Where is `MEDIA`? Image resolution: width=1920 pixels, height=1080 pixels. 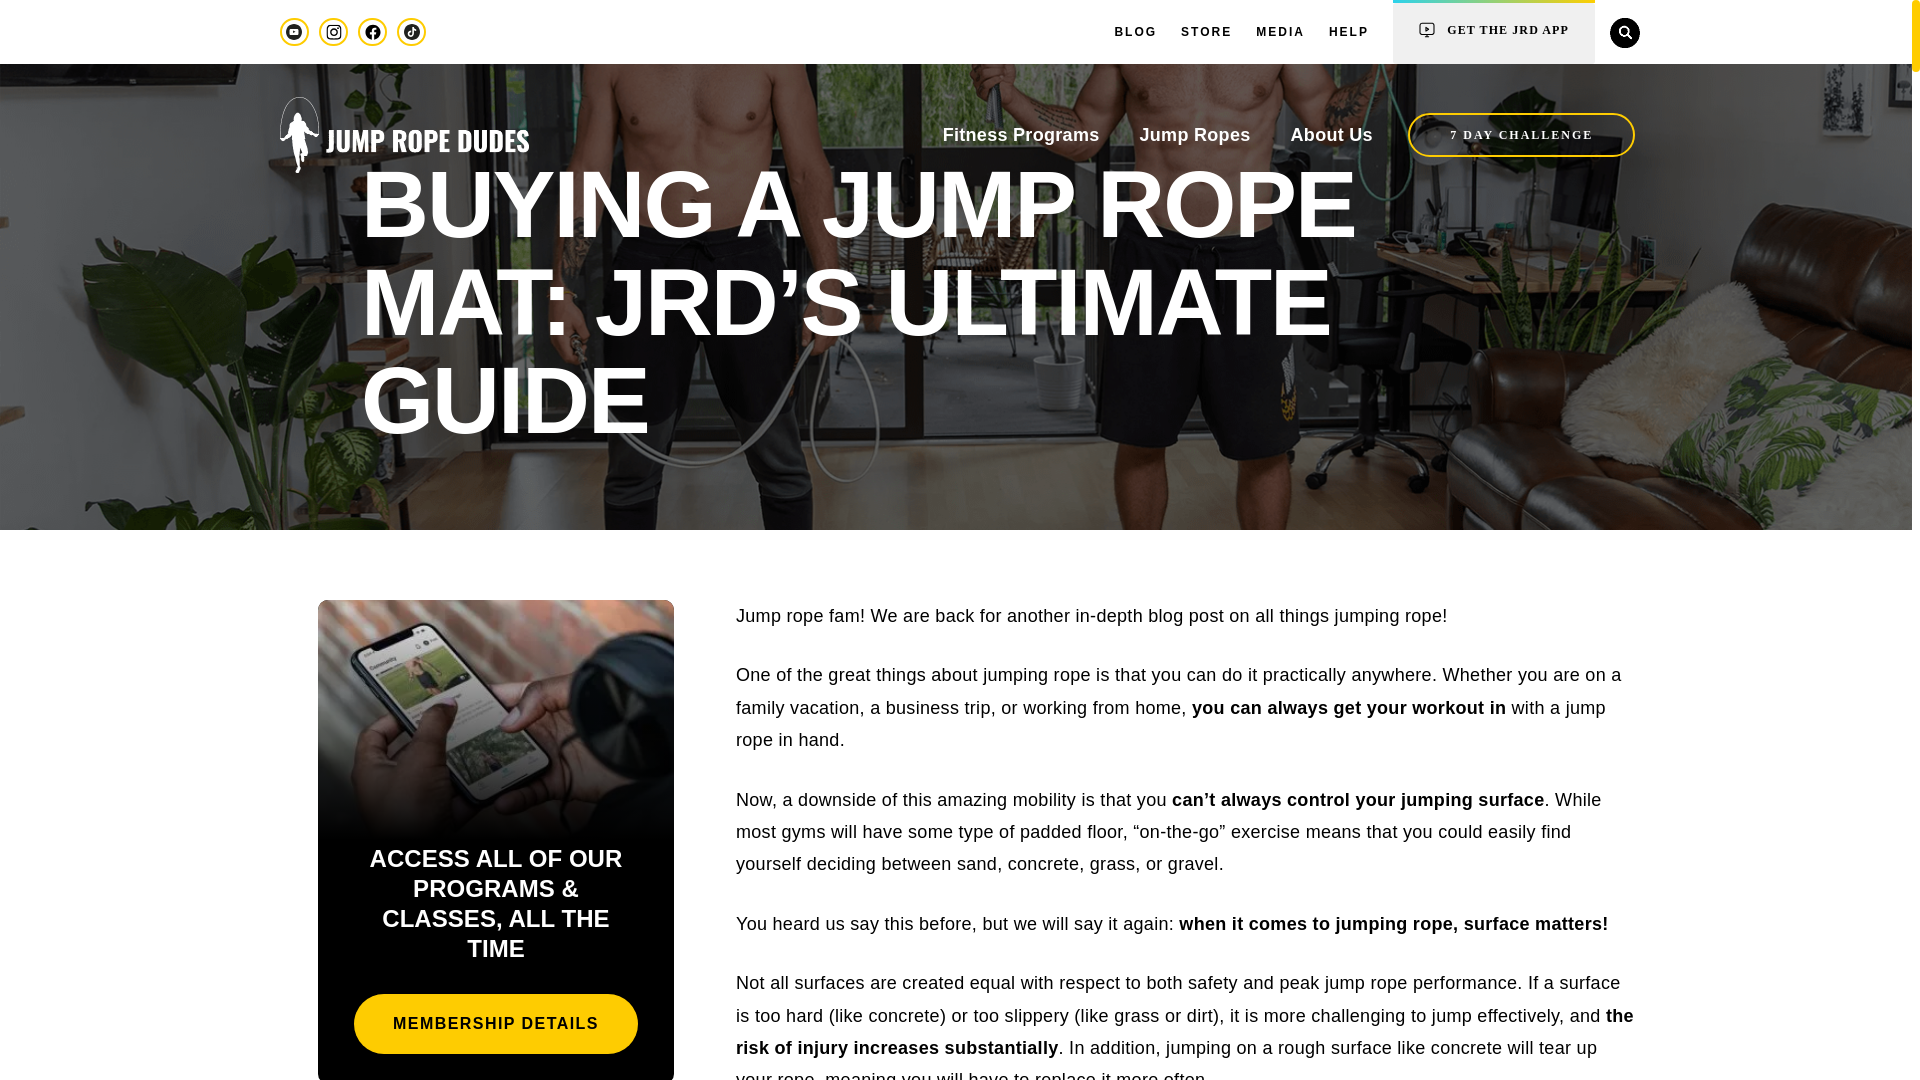
MEDIA is located at coordinates (1280, 31).